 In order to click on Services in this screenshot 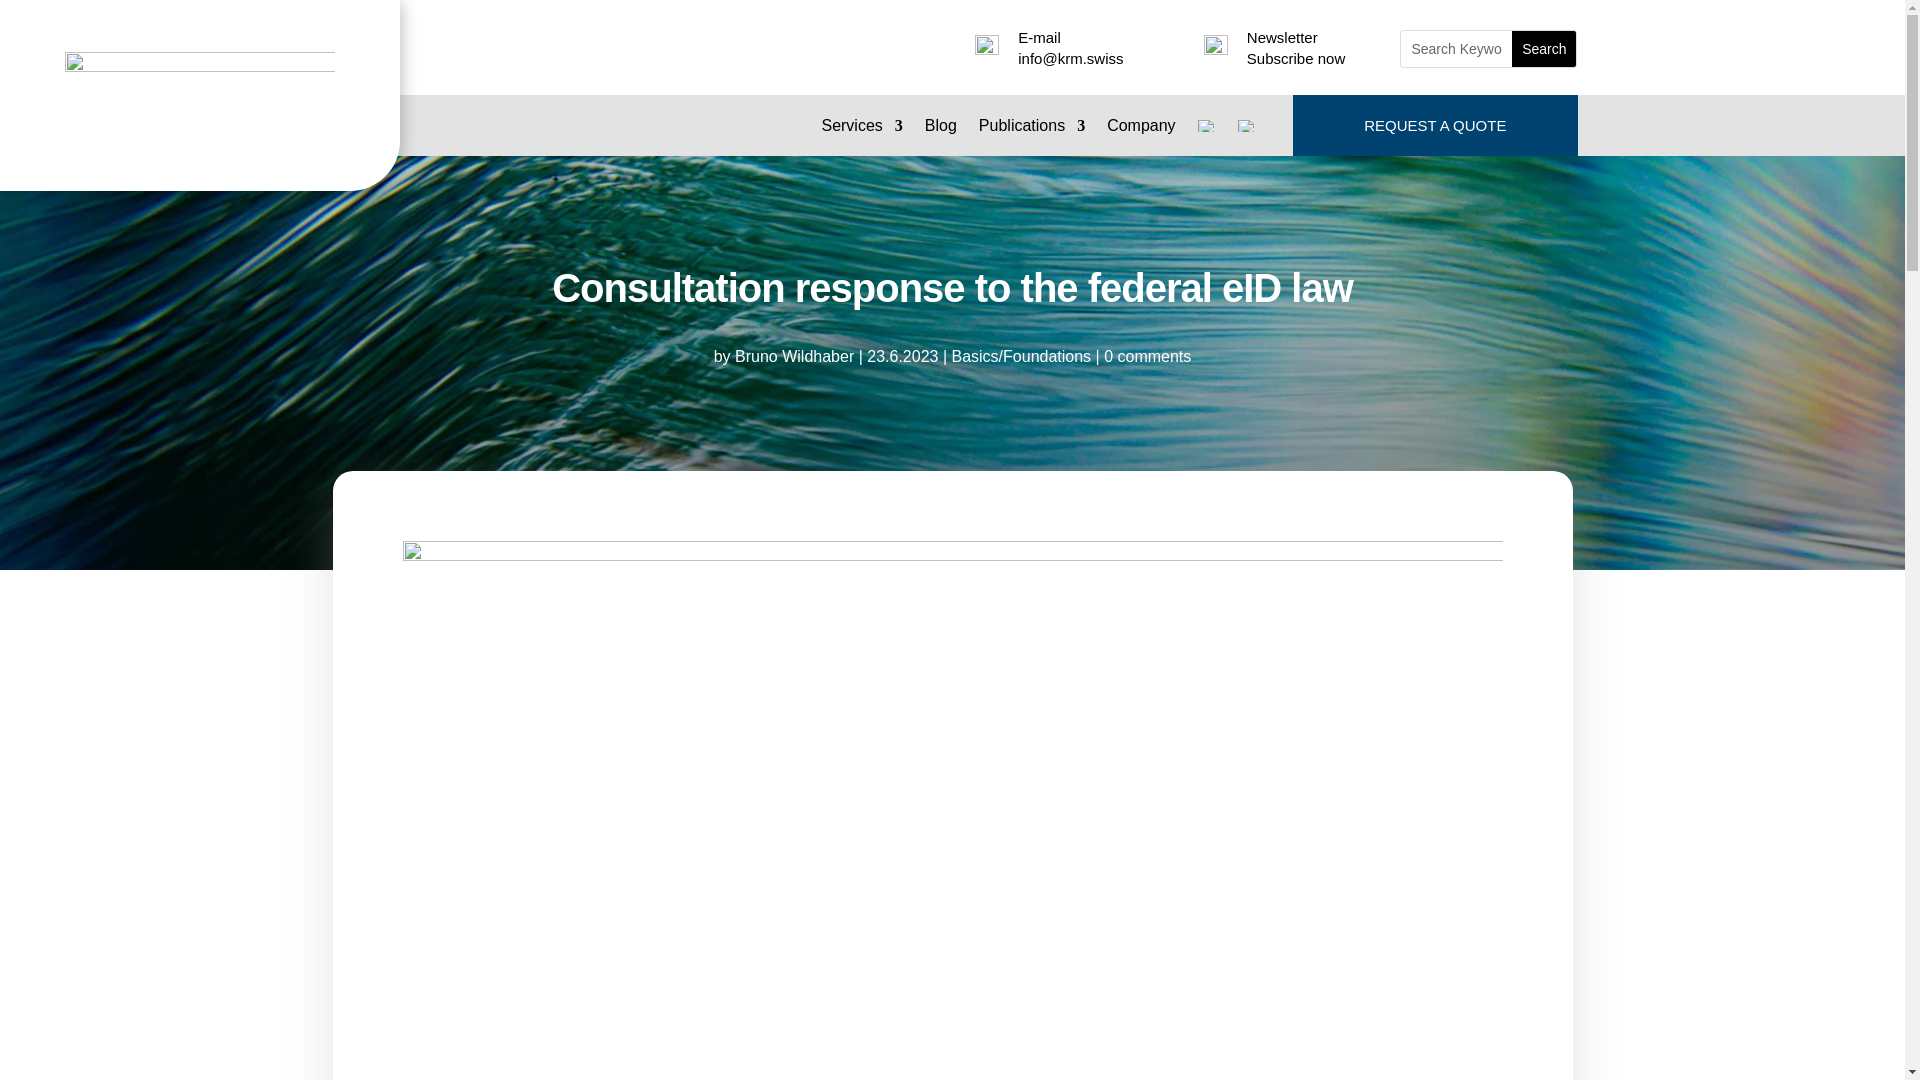, I will do `click(862, 130)`.